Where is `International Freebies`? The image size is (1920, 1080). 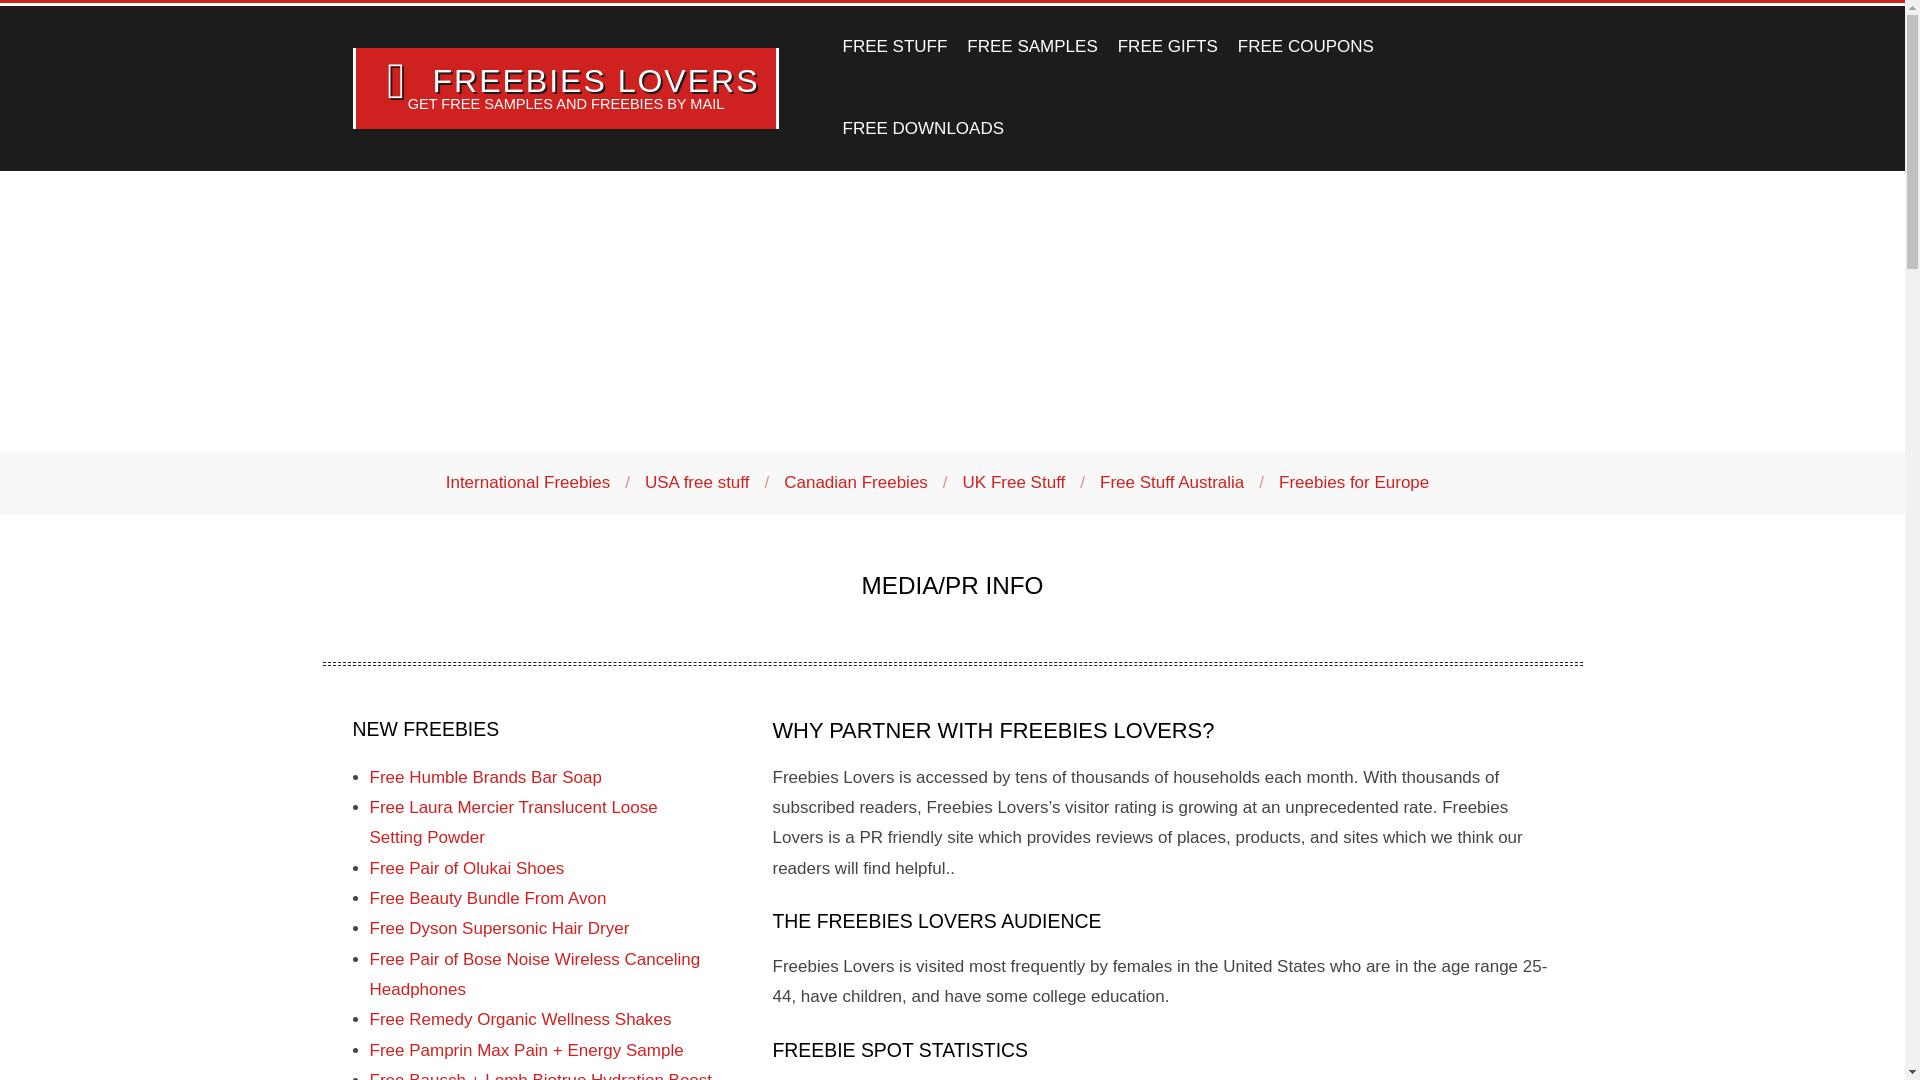 International Freebies is located at coordinates (528, 482).